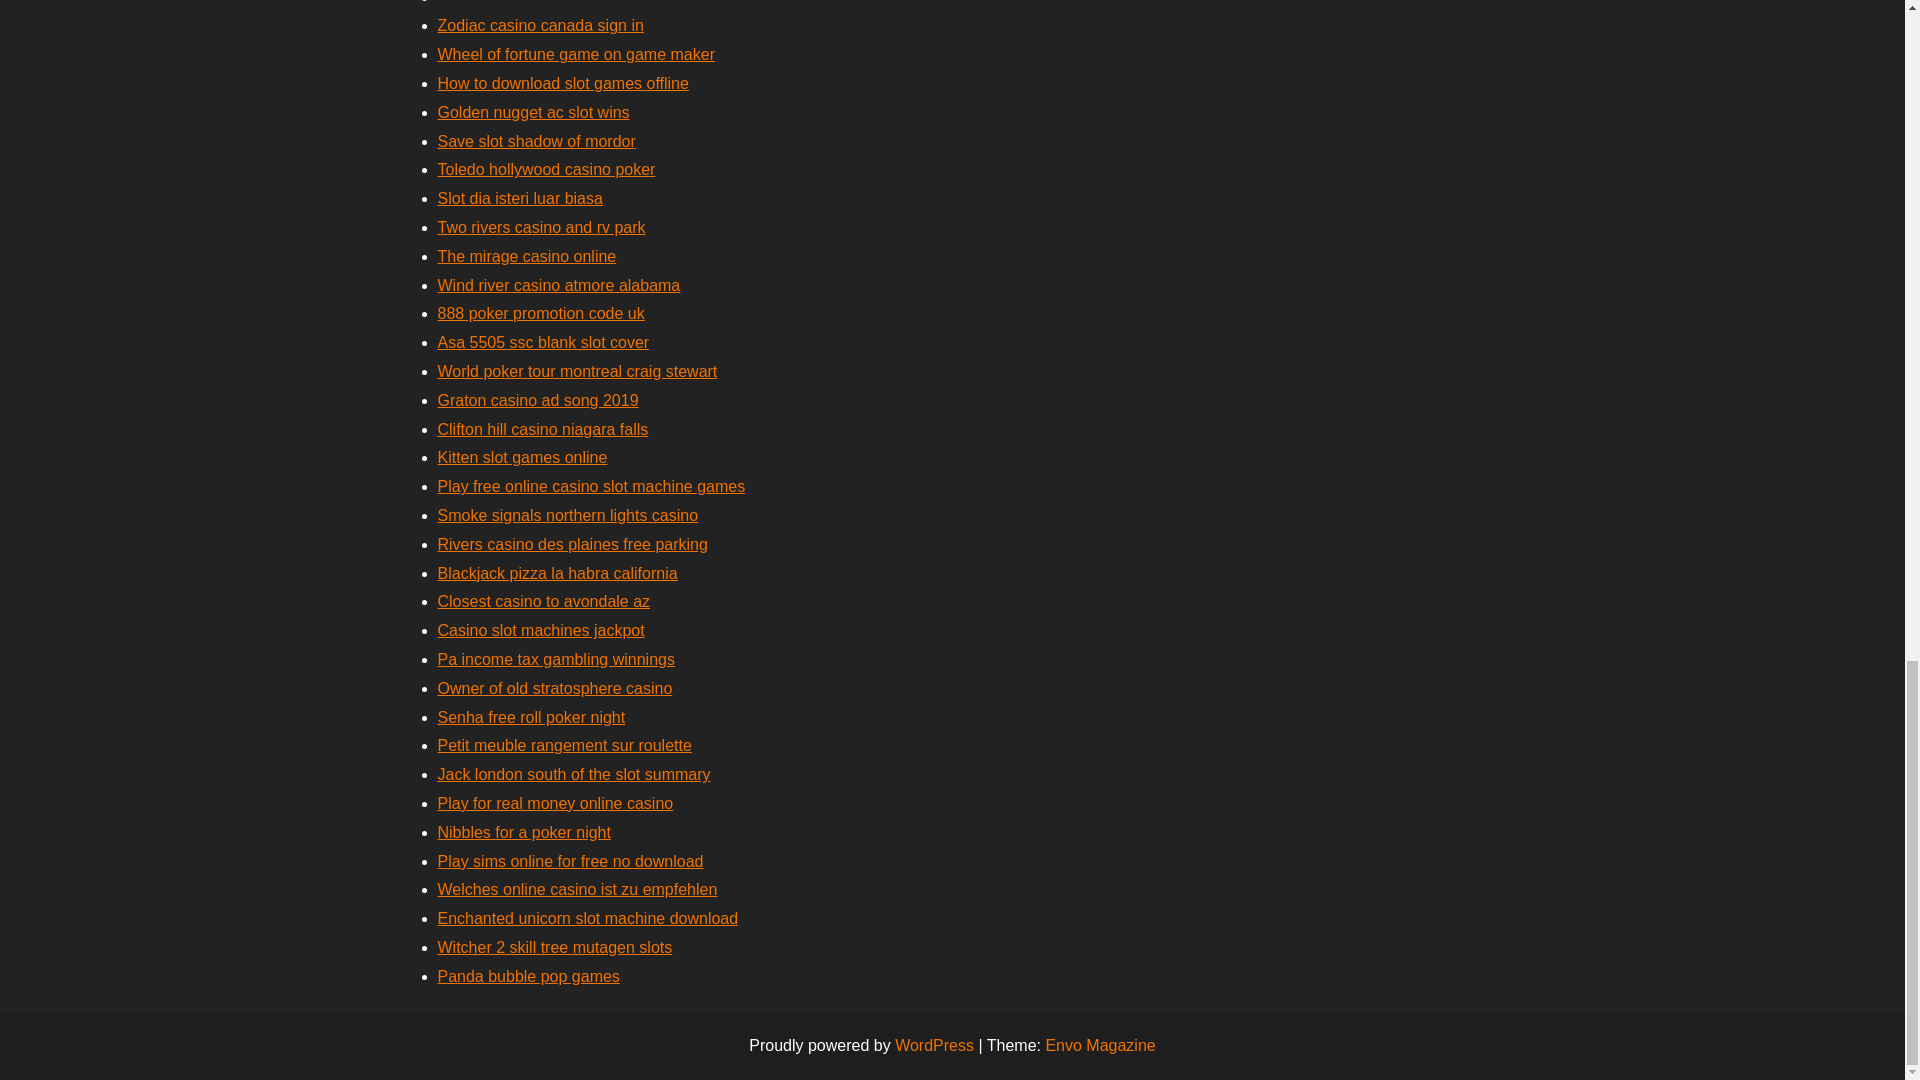  I want to click on 888 poker promotion code uk, so click(541, 312).